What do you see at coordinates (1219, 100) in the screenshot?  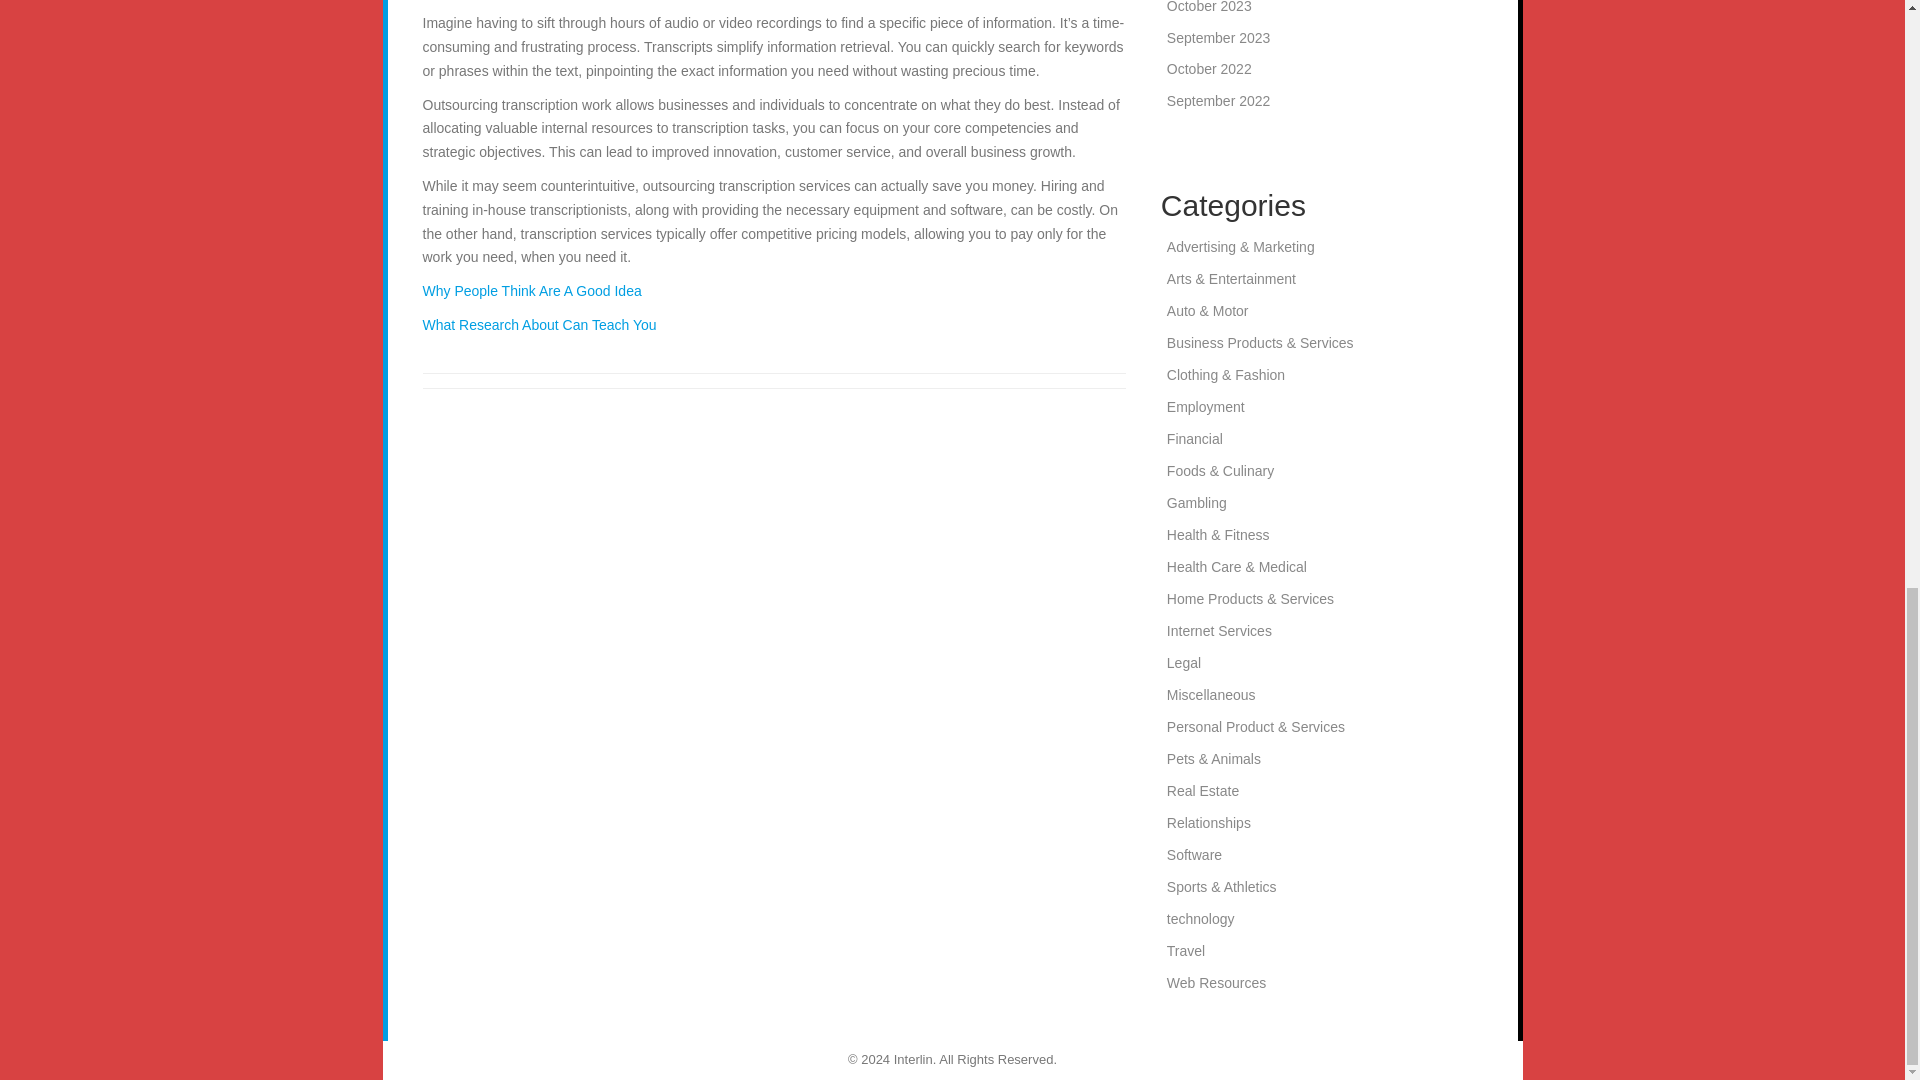 I see `September 2022` at bounding box center [1219, 100].